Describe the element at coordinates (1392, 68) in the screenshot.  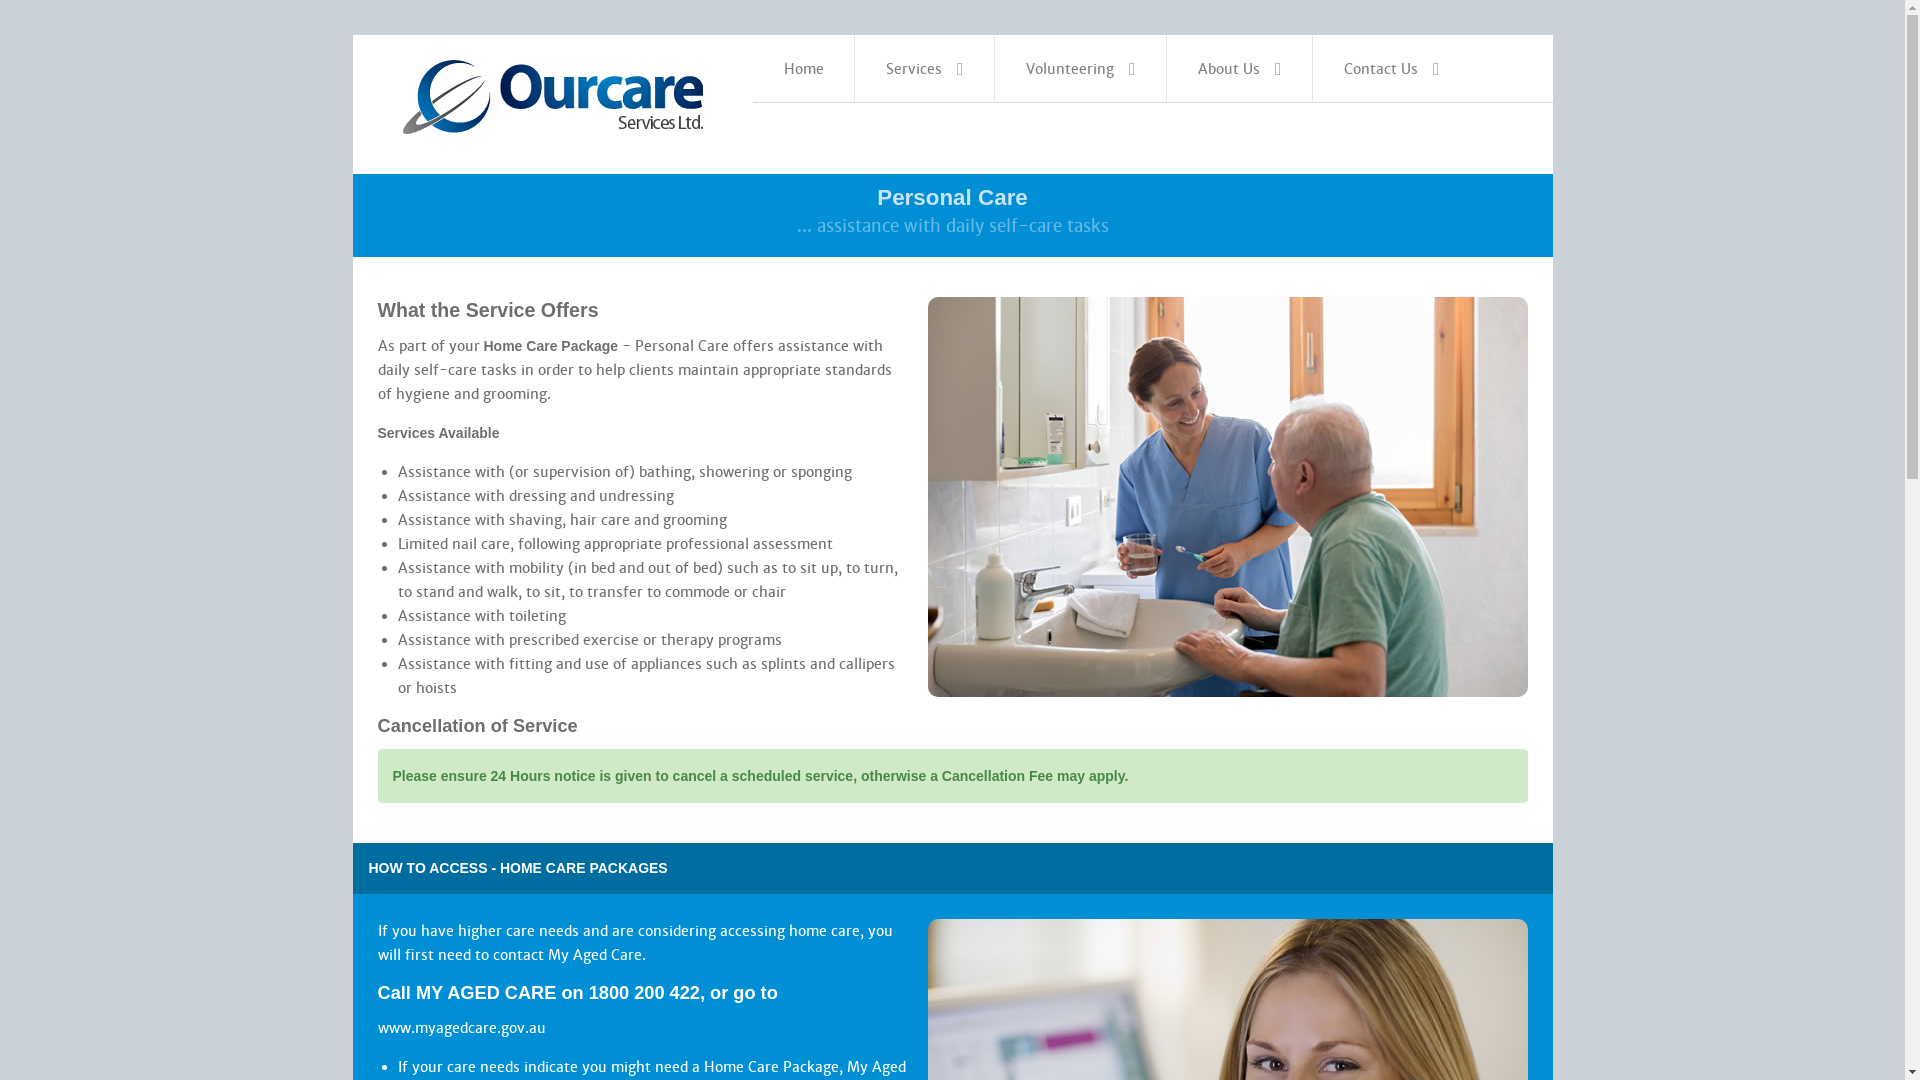
I see `Contact Us` at that location.